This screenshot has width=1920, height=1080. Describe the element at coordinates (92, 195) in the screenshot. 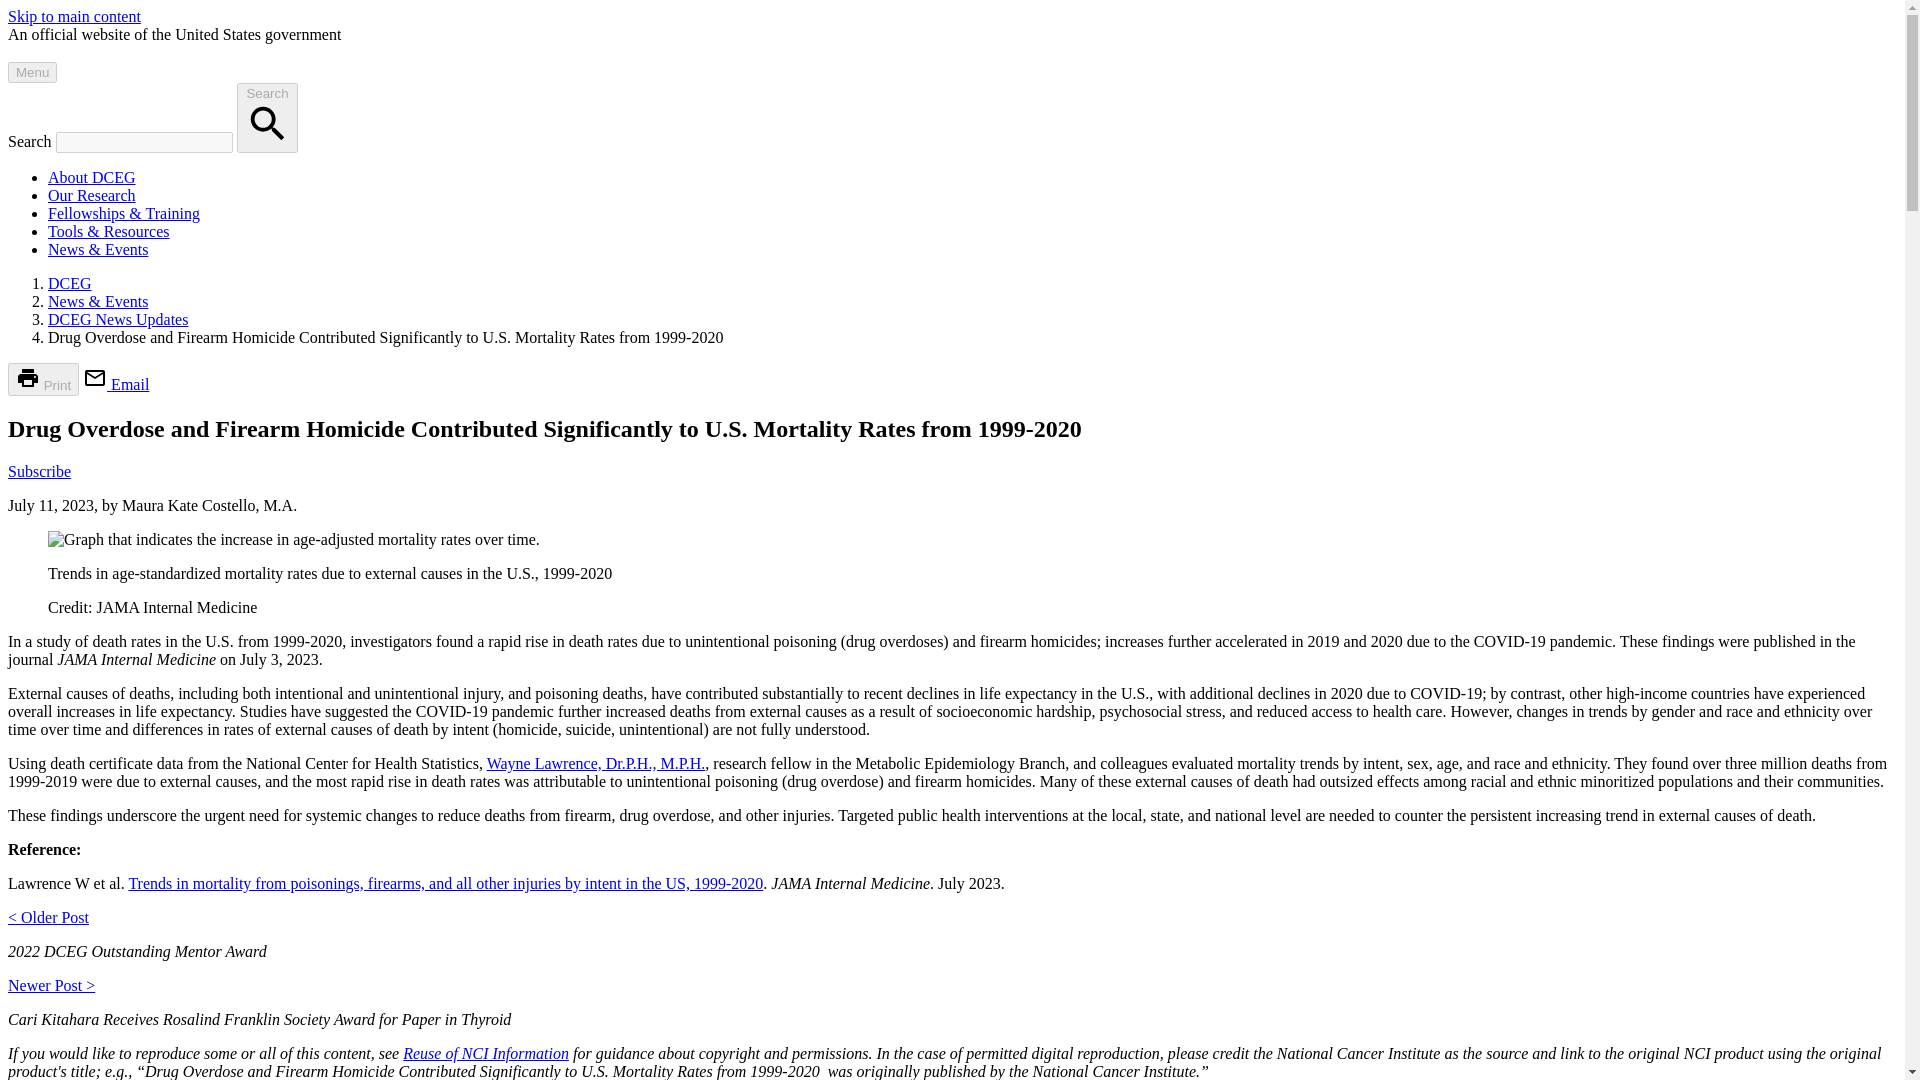

I see `Our Research` at that location.